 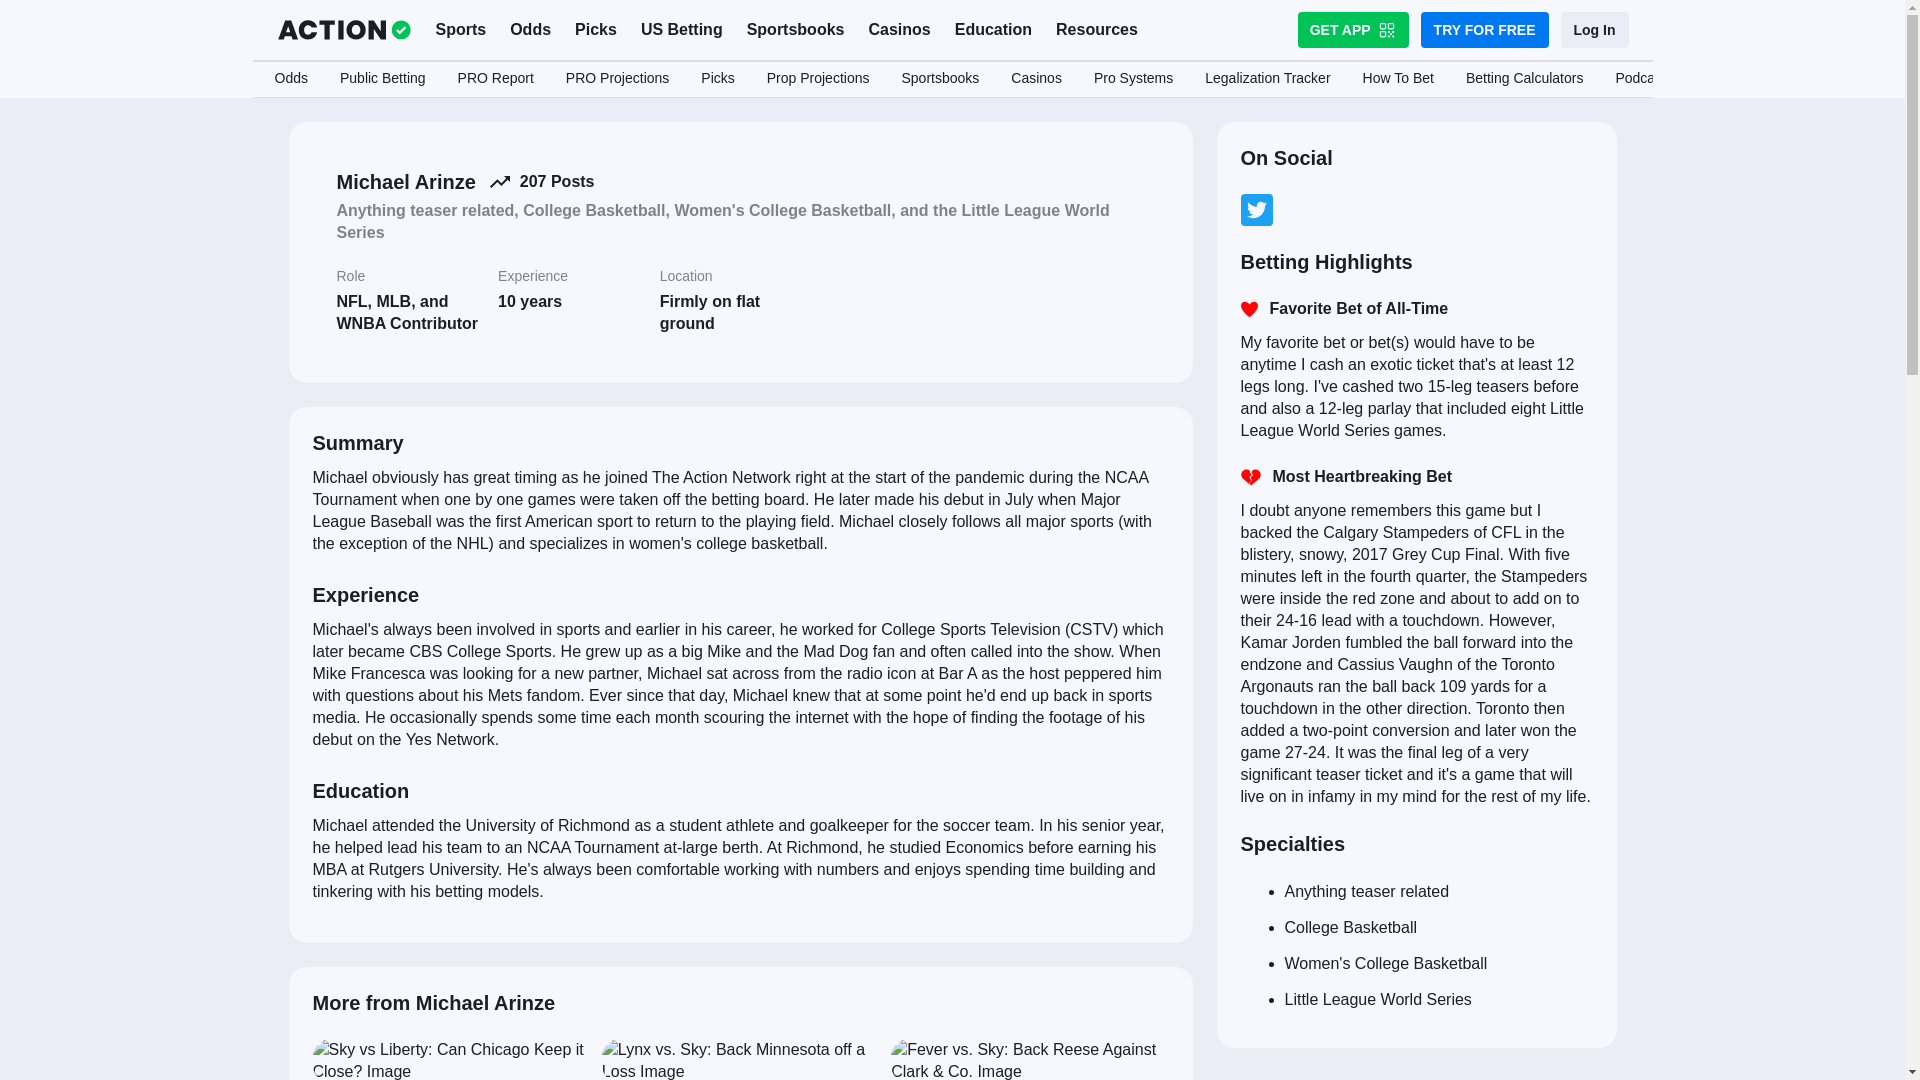 I want to click on Sportsbooks, so click(x=940, y=79).